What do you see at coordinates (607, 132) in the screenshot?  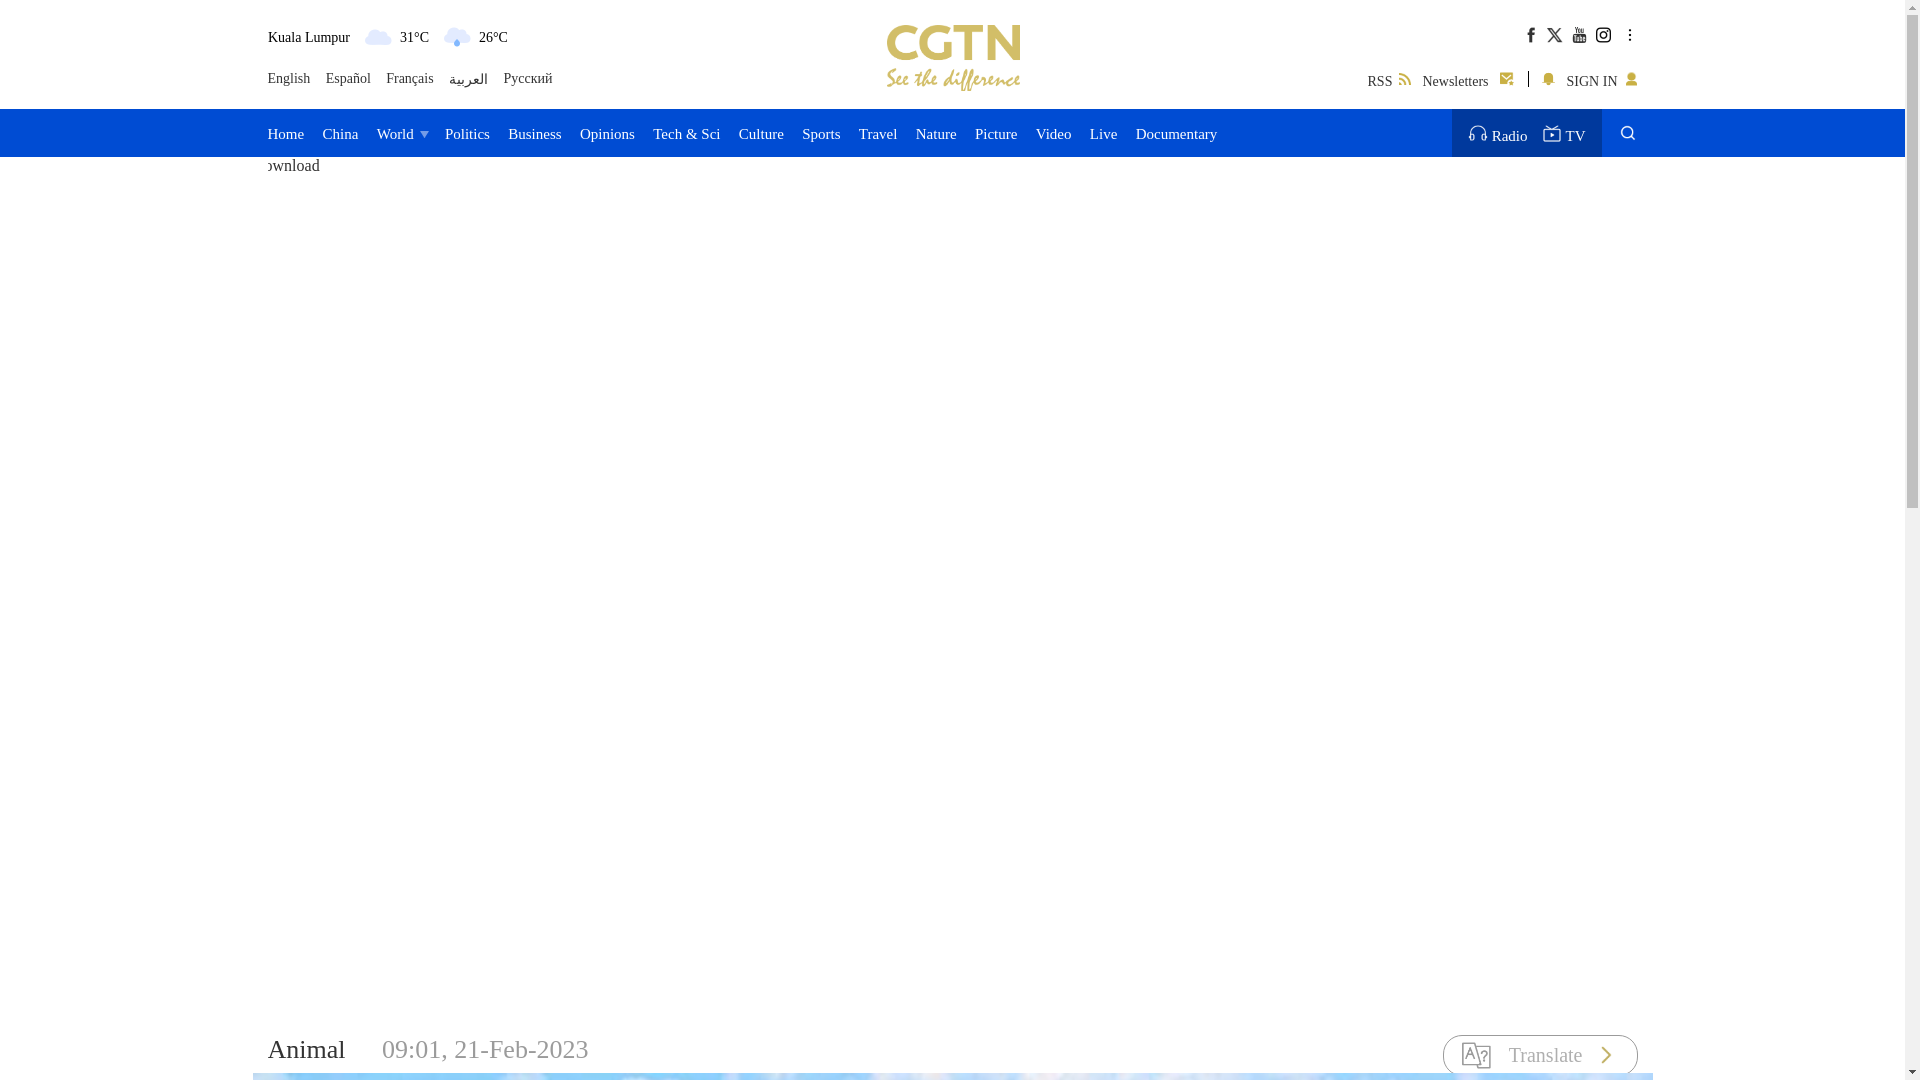 I see `Opinions` at bounding box center [607, 132].